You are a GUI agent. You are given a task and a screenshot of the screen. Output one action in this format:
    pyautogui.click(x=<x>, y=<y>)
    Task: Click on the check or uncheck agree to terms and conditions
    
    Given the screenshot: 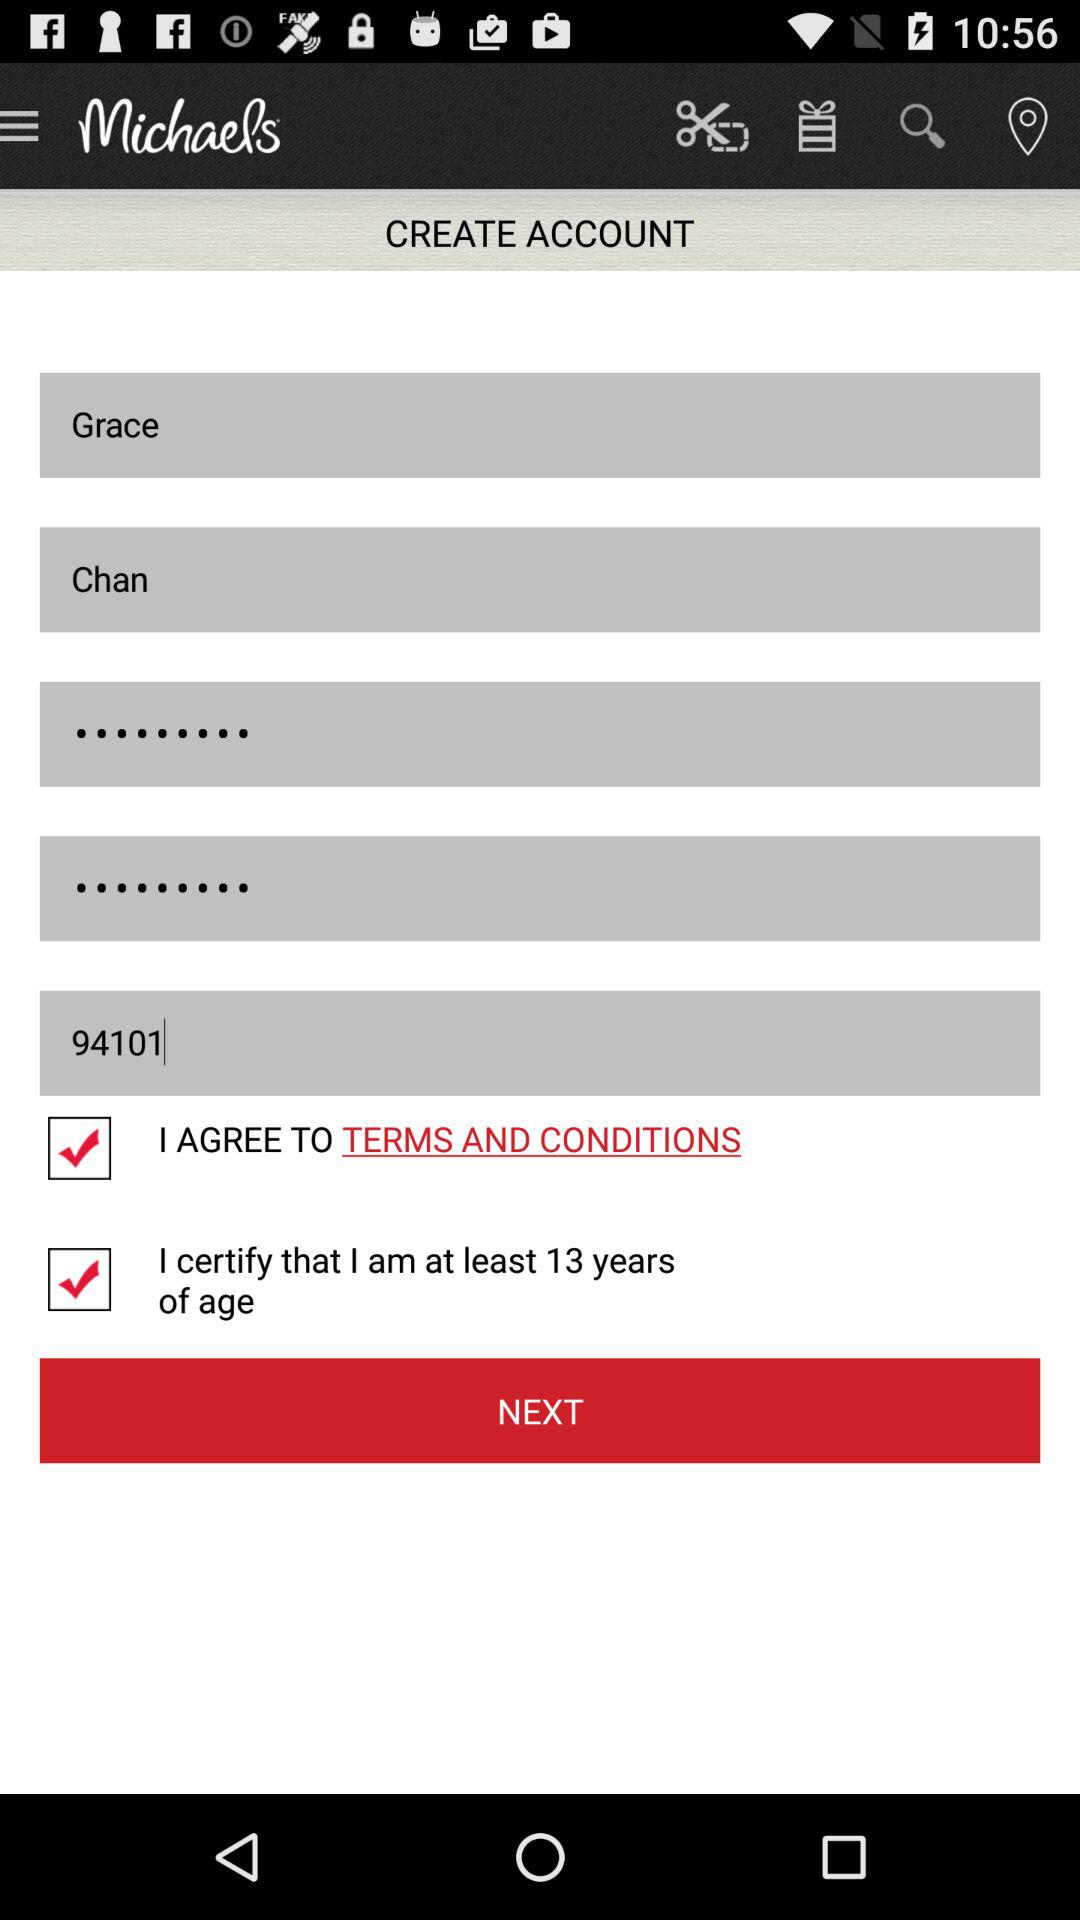 What is the action you would take?
    pyautogui.click(x=98, y=1148)
    